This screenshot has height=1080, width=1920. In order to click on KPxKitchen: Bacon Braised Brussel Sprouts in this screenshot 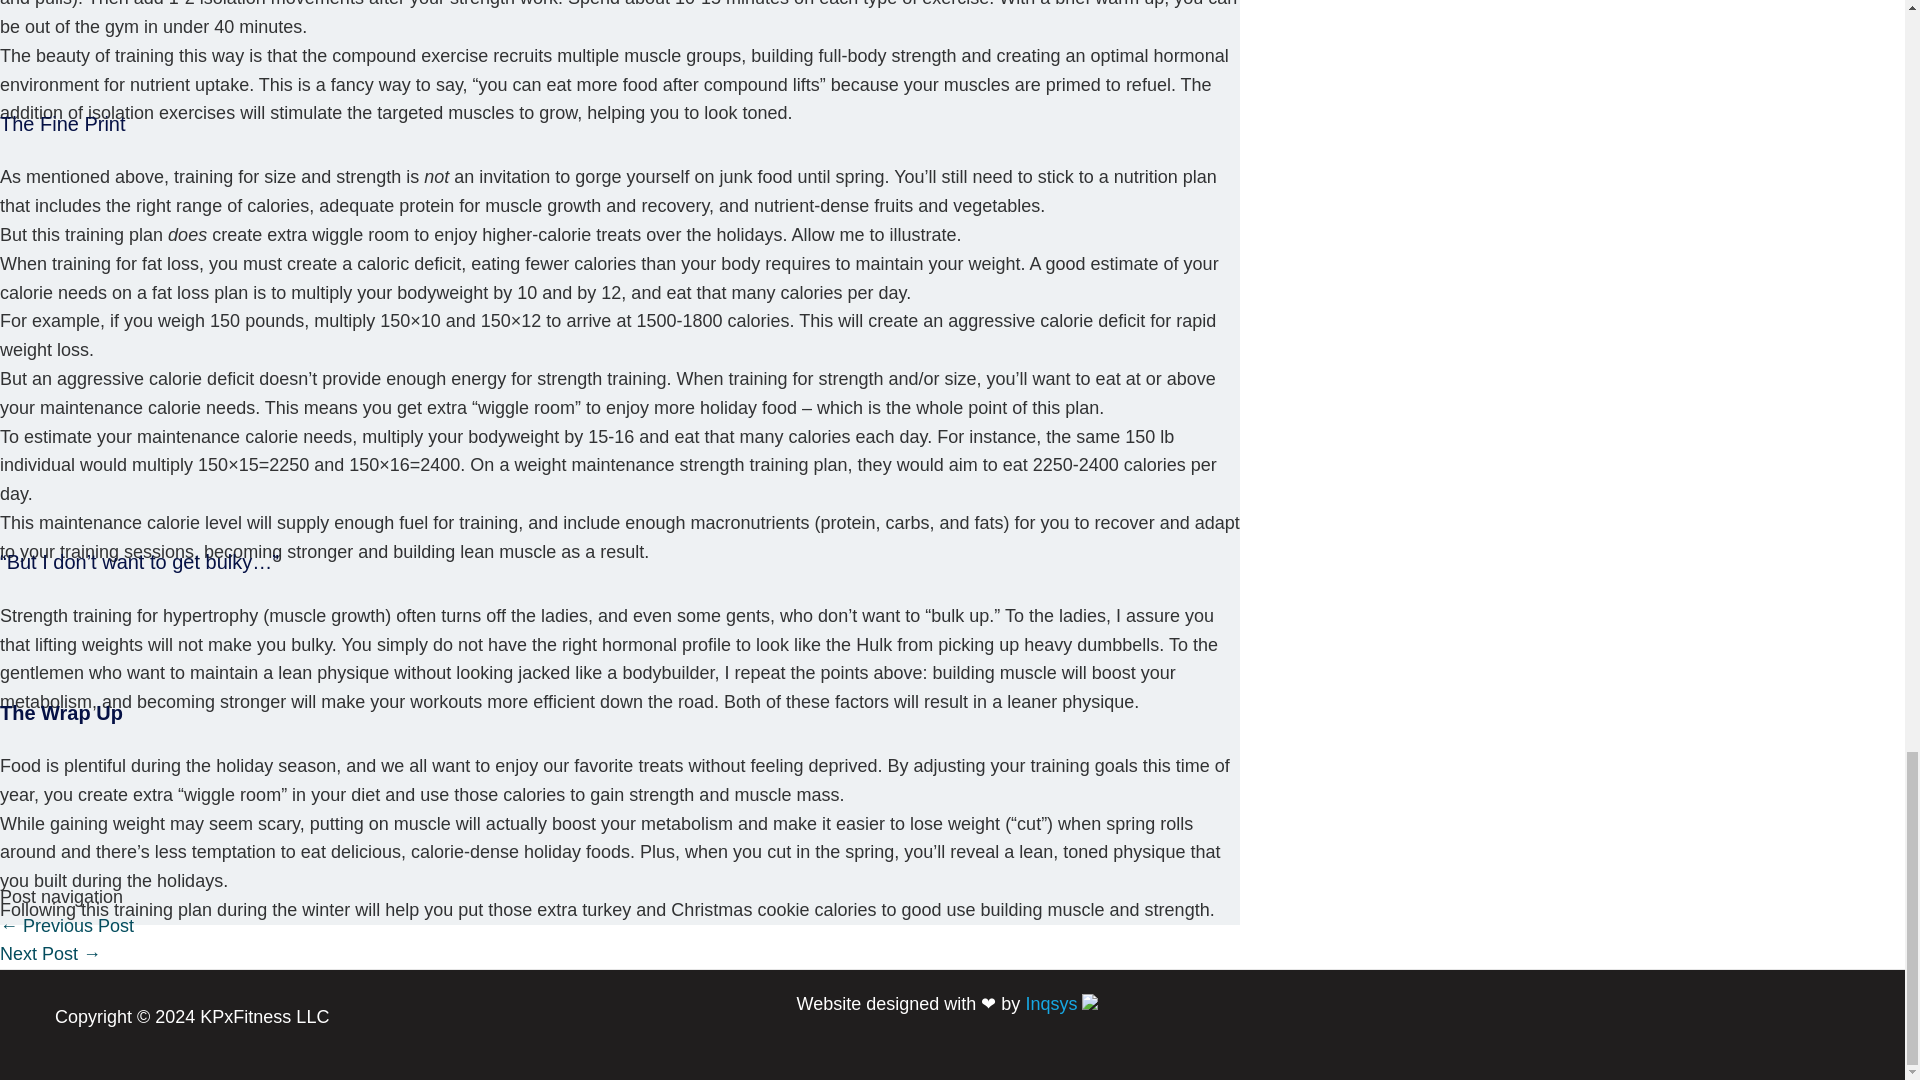, I will do `click(67, 926)`.